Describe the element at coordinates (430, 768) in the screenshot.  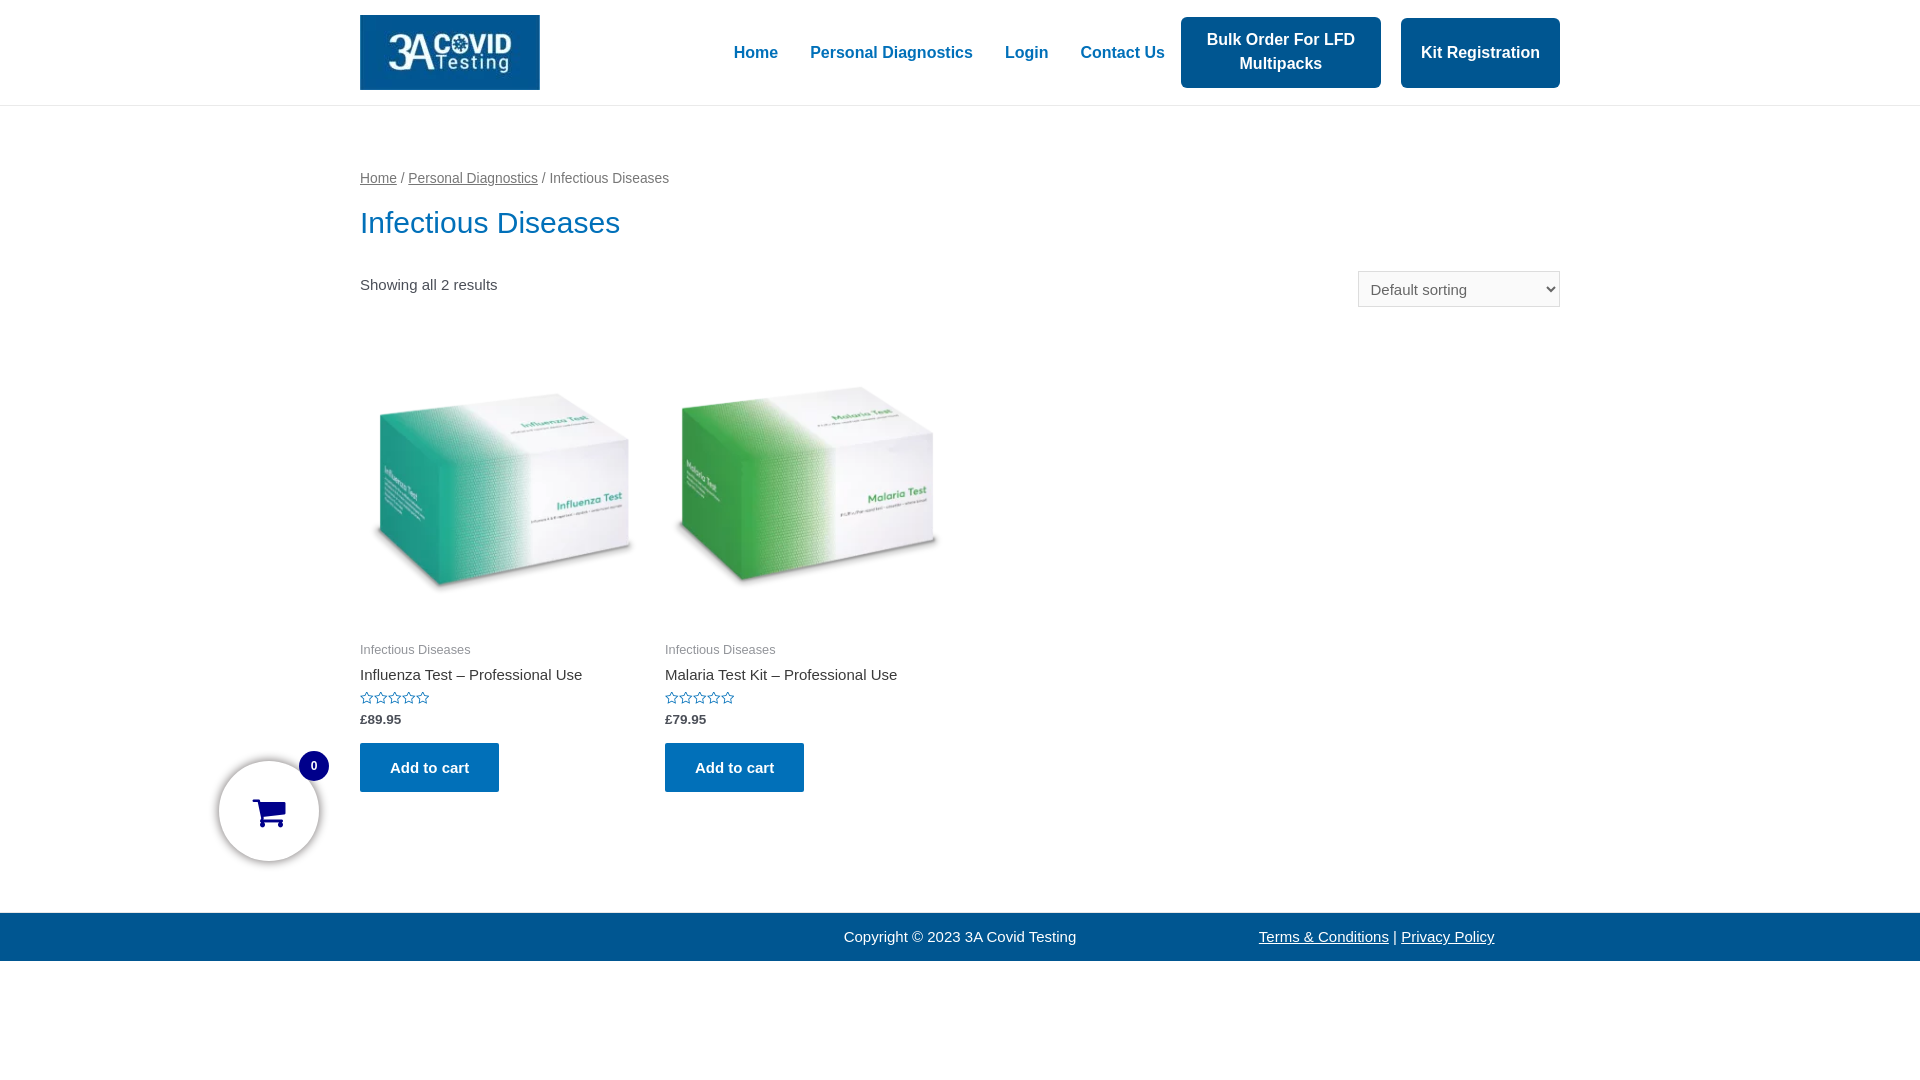
I see `Add to cart` at that location.